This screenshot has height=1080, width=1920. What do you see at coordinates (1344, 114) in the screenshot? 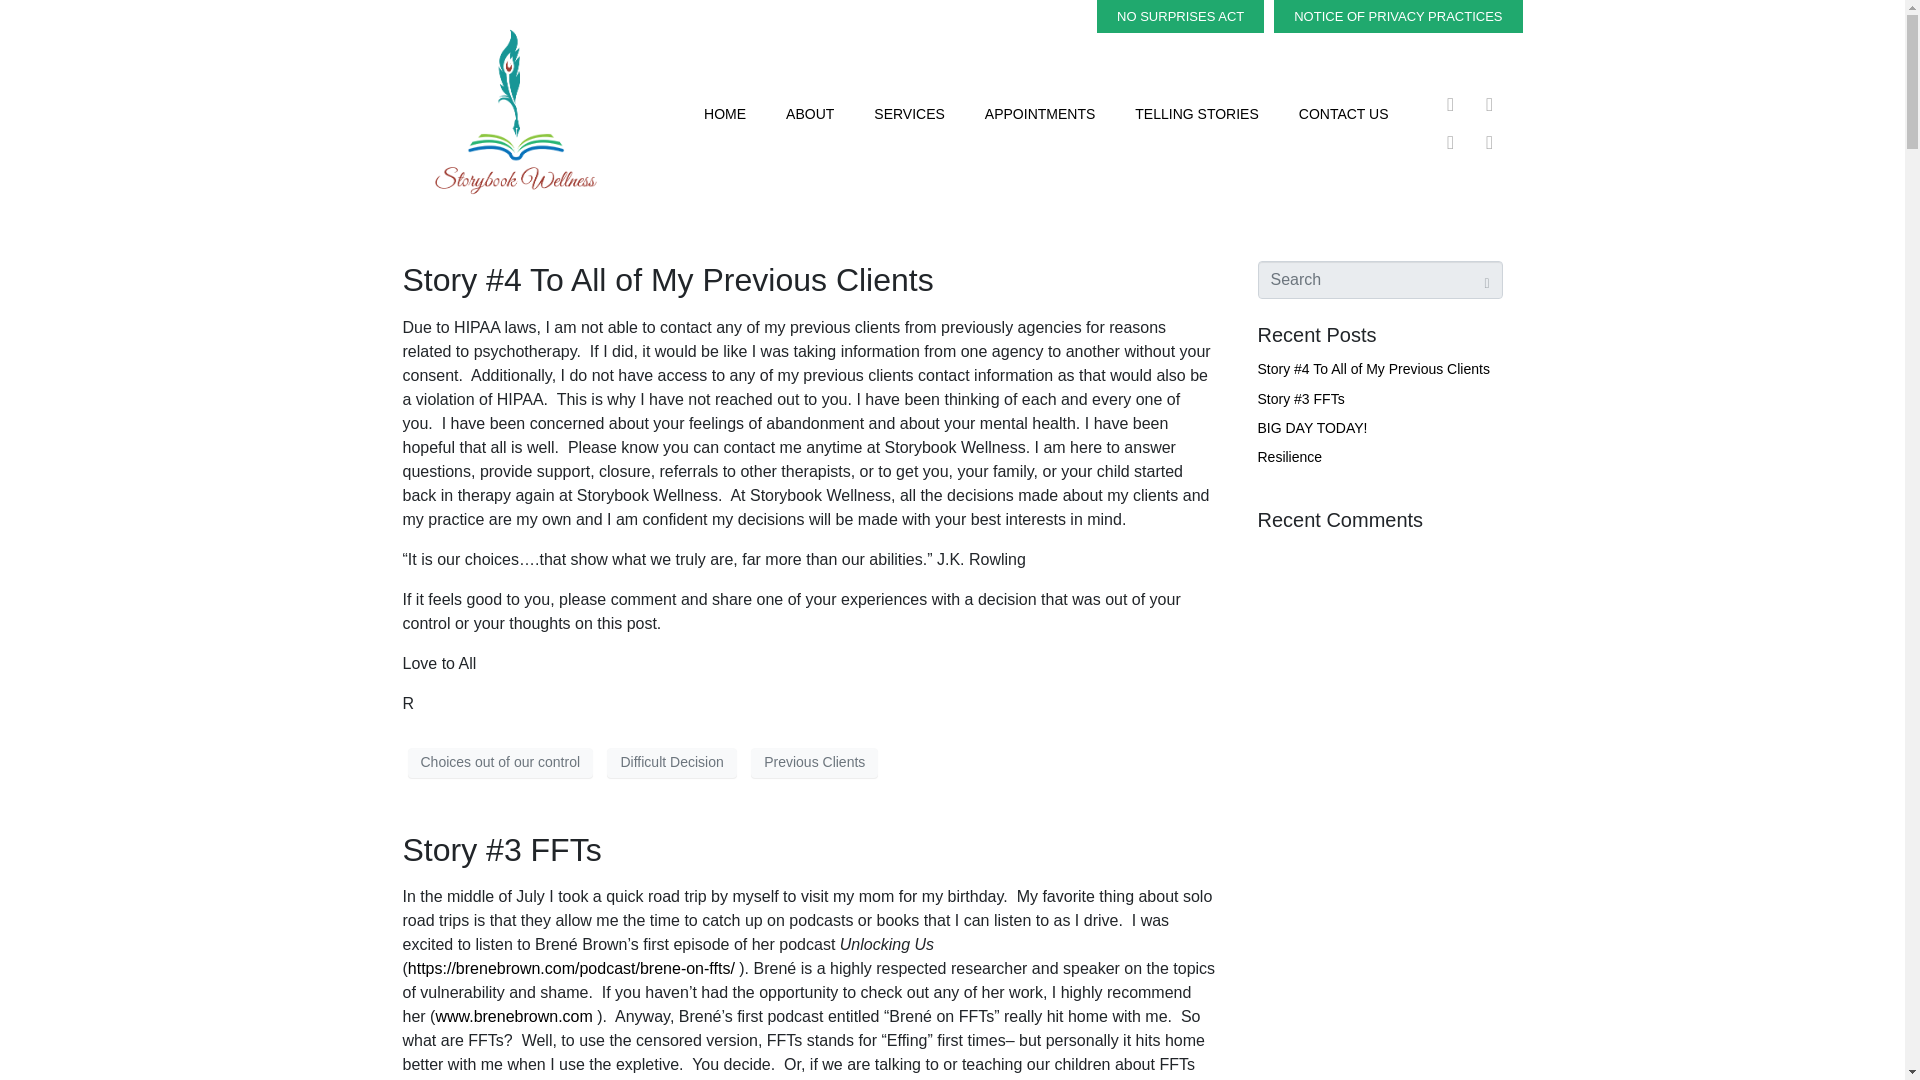
I see `CONTACT US` at bounding box center [1344, 114].